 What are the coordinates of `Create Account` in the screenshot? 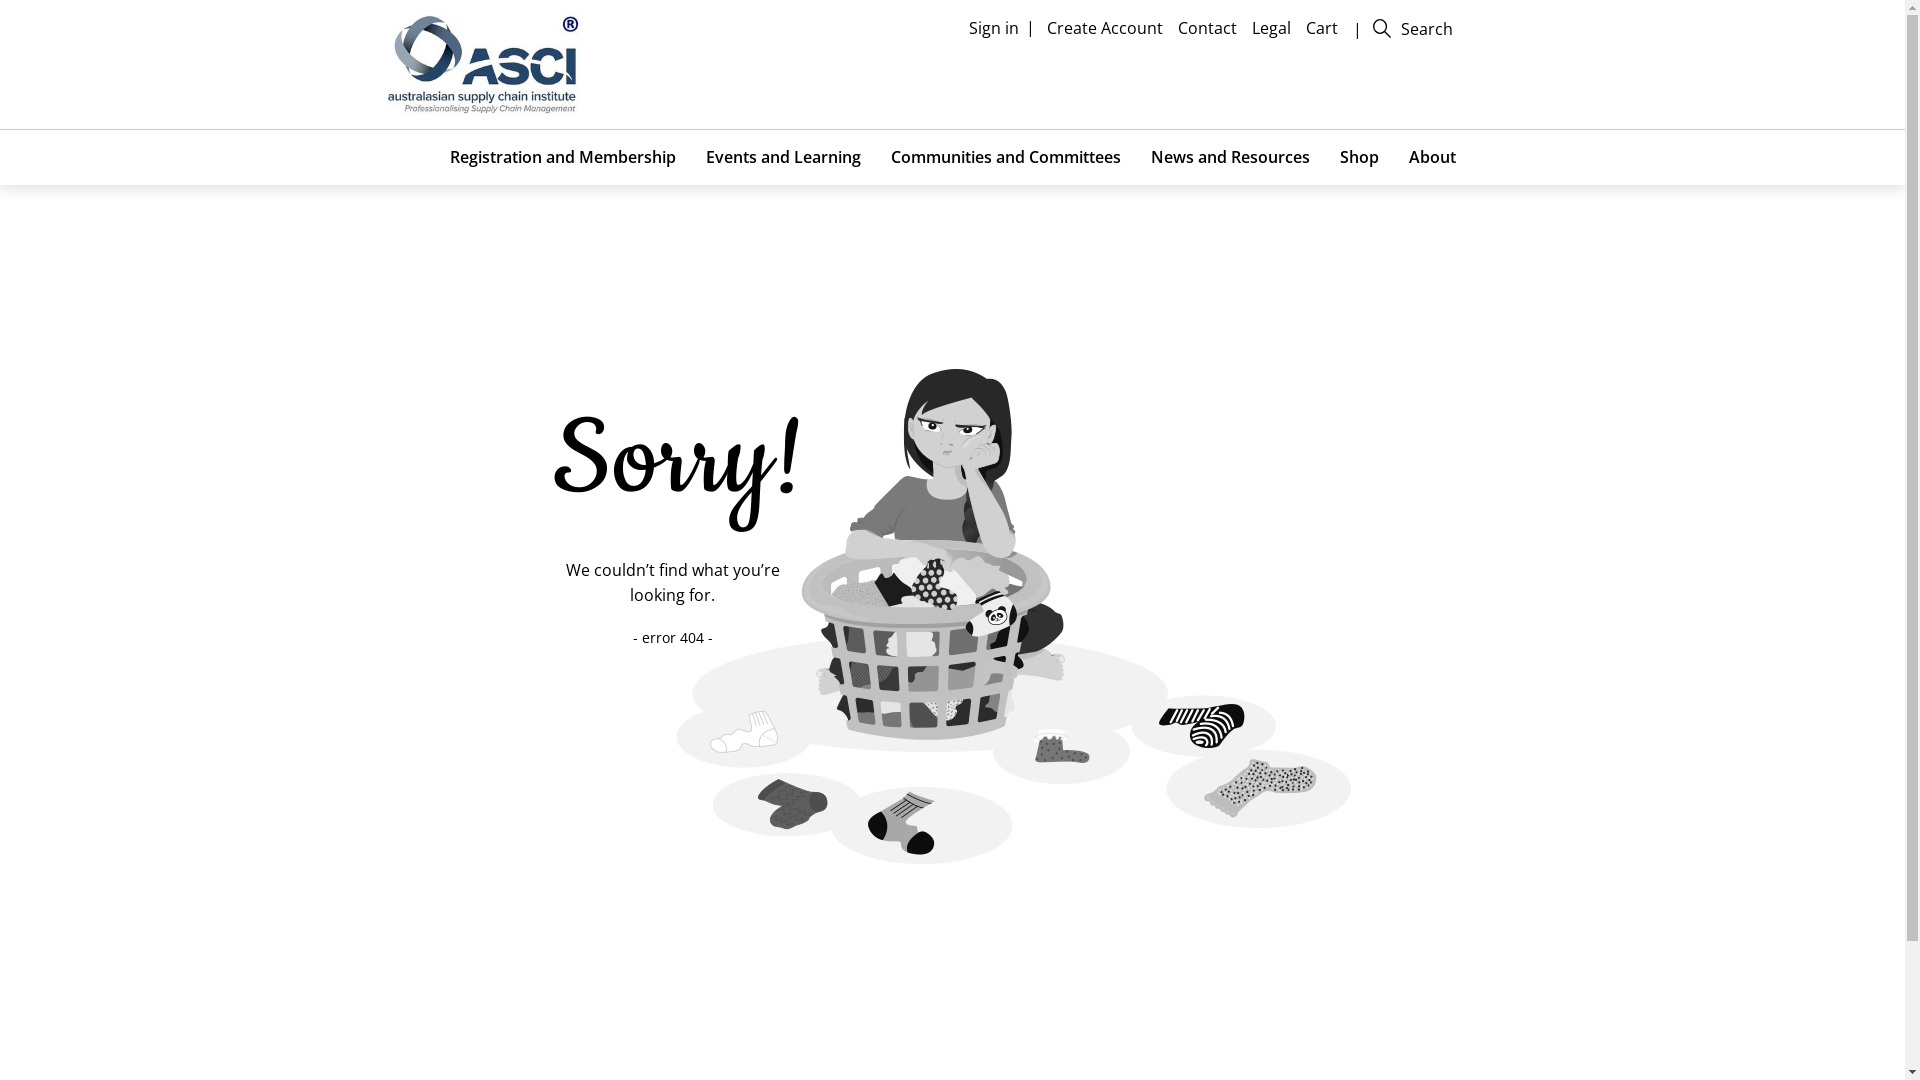 It's located at (1104, 29).